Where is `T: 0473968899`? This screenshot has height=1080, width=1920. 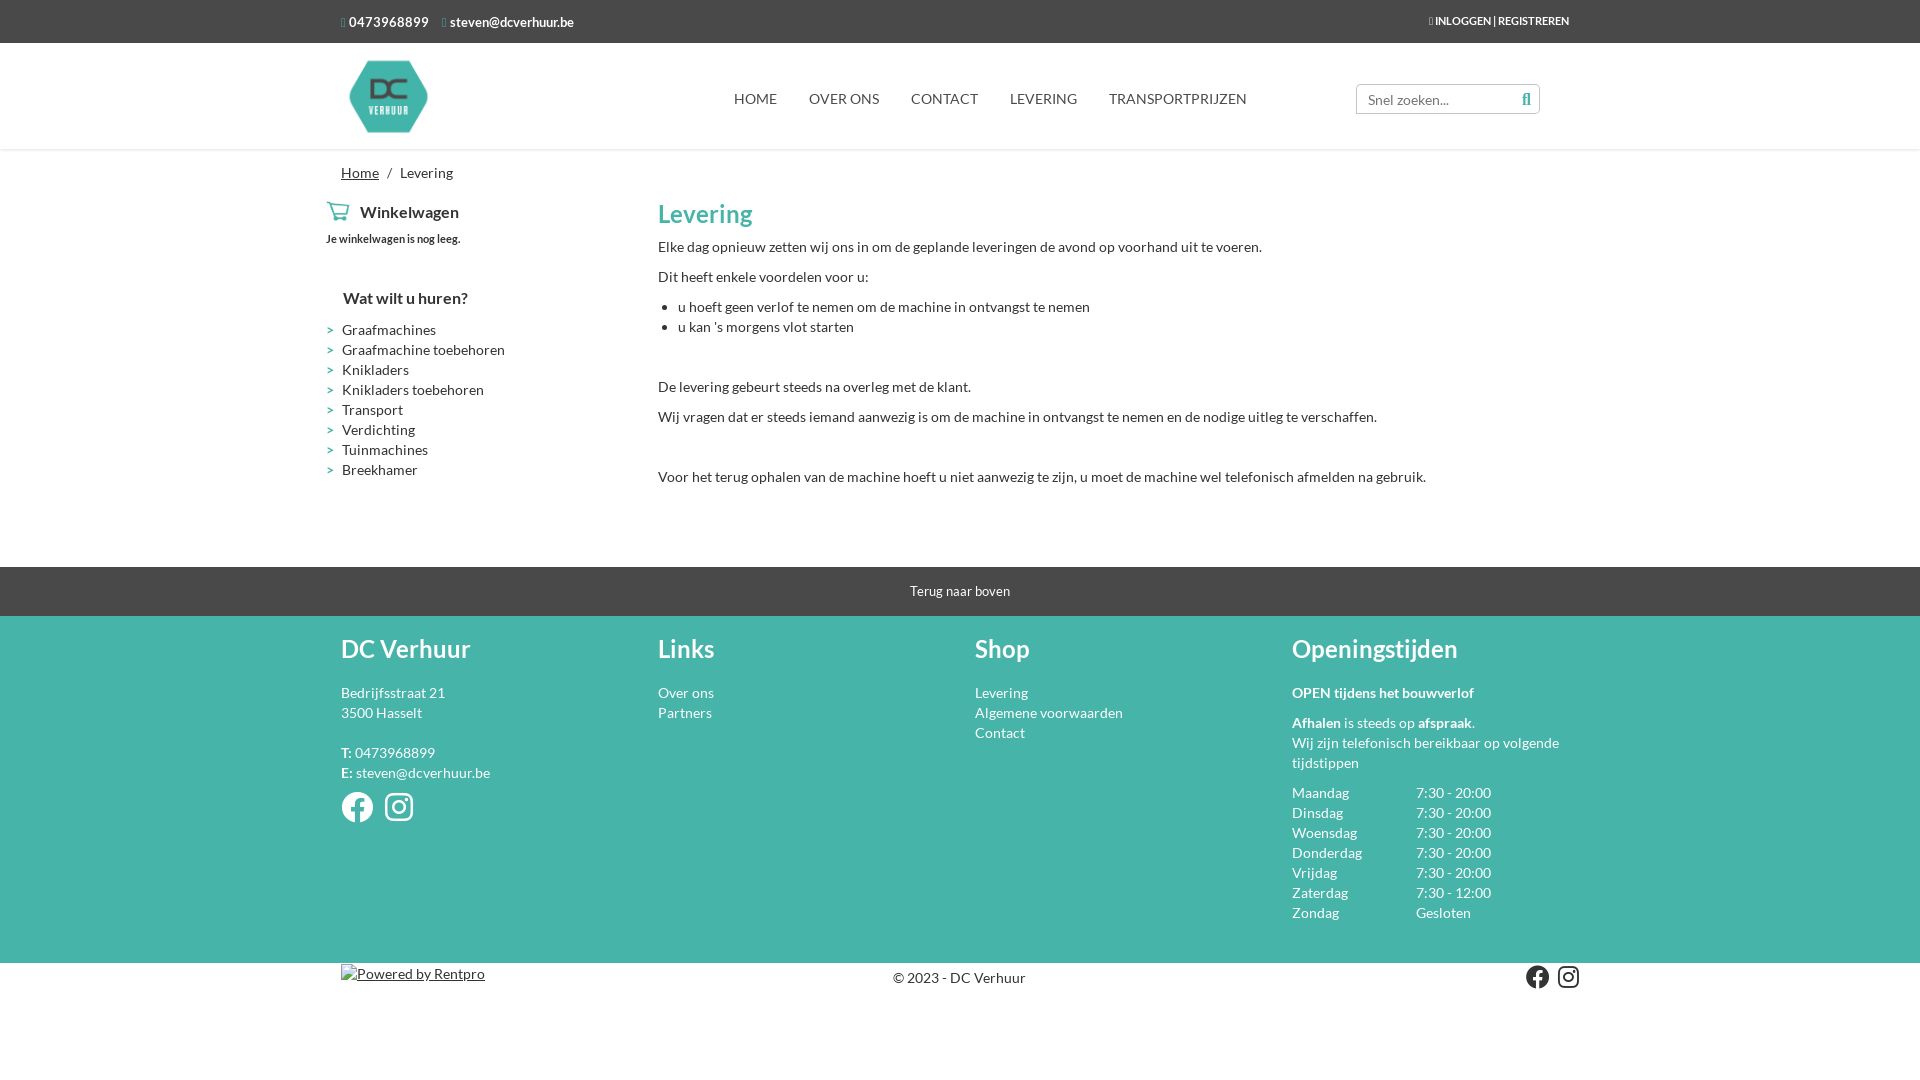
T: 0473968899 is located at coordinates (388, 752).